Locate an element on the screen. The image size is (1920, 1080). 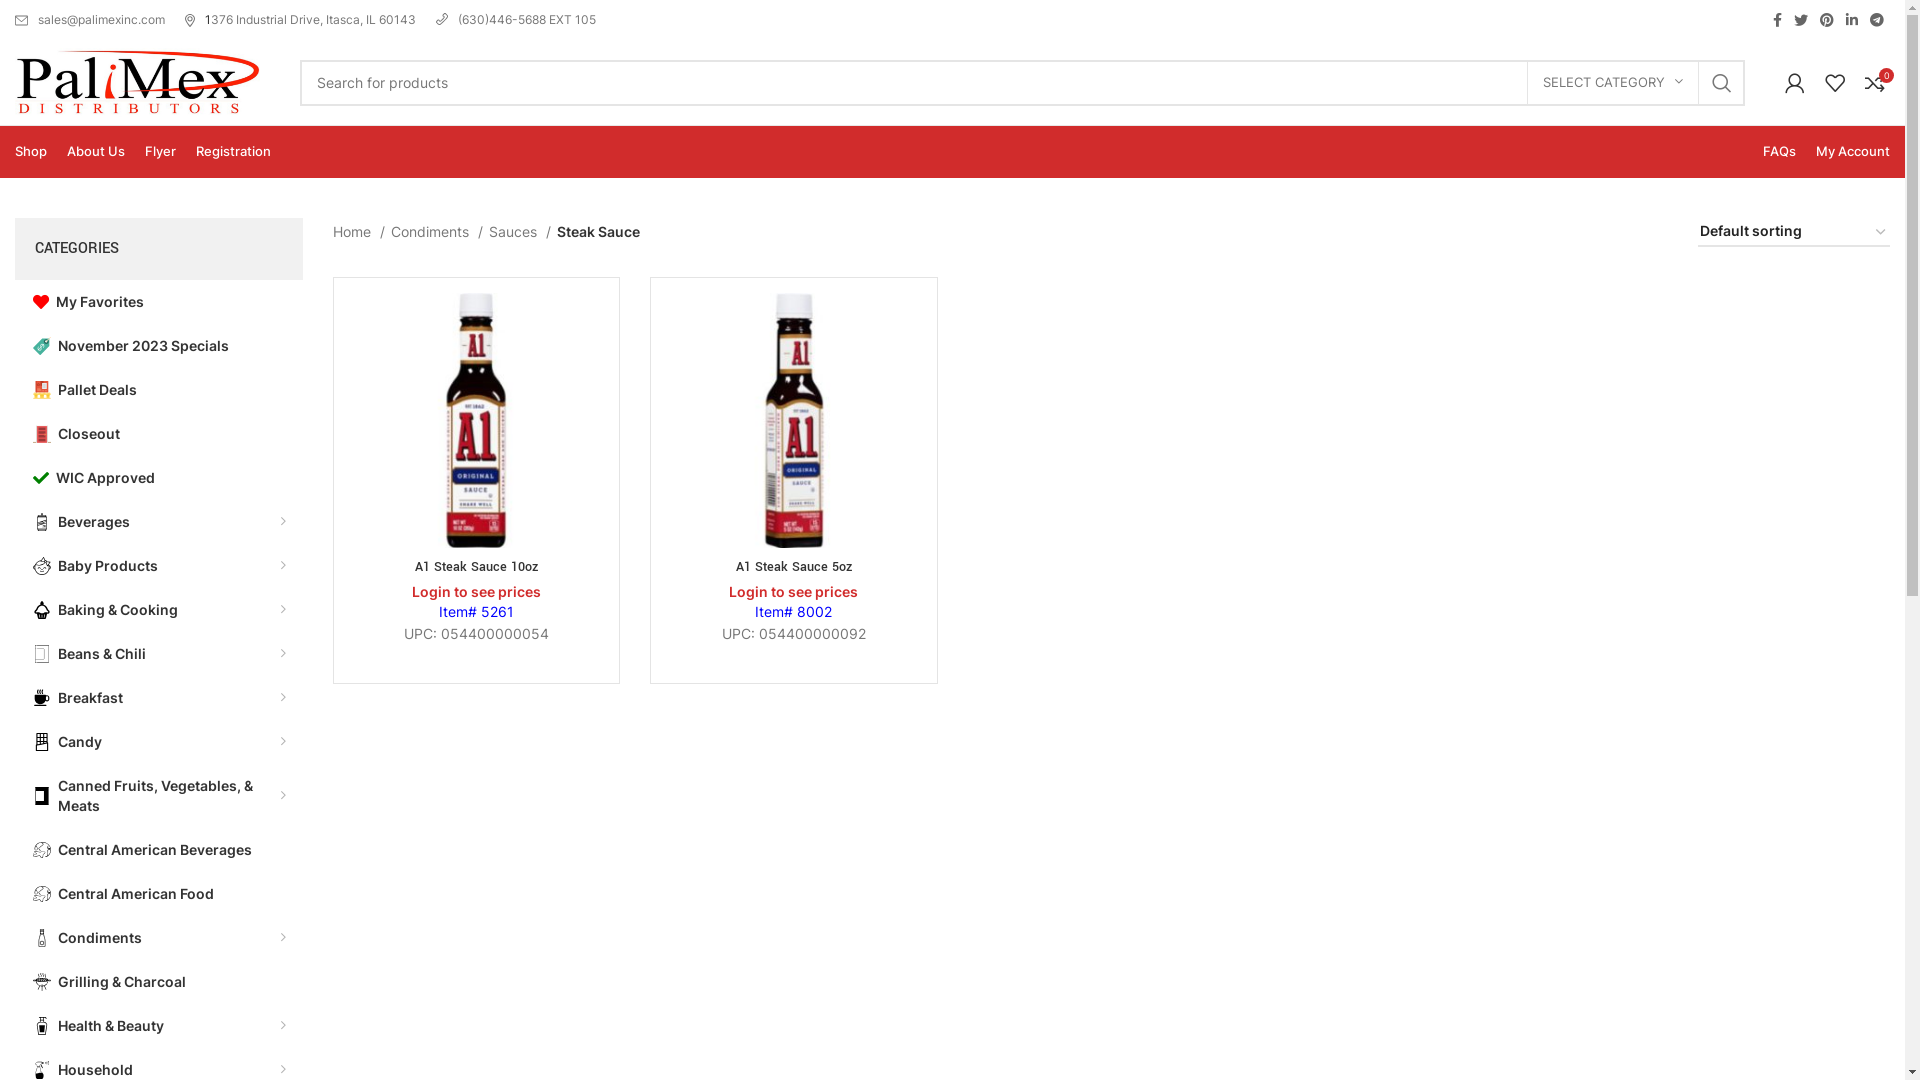
Login to see prices is located at coordinates (476, 592).